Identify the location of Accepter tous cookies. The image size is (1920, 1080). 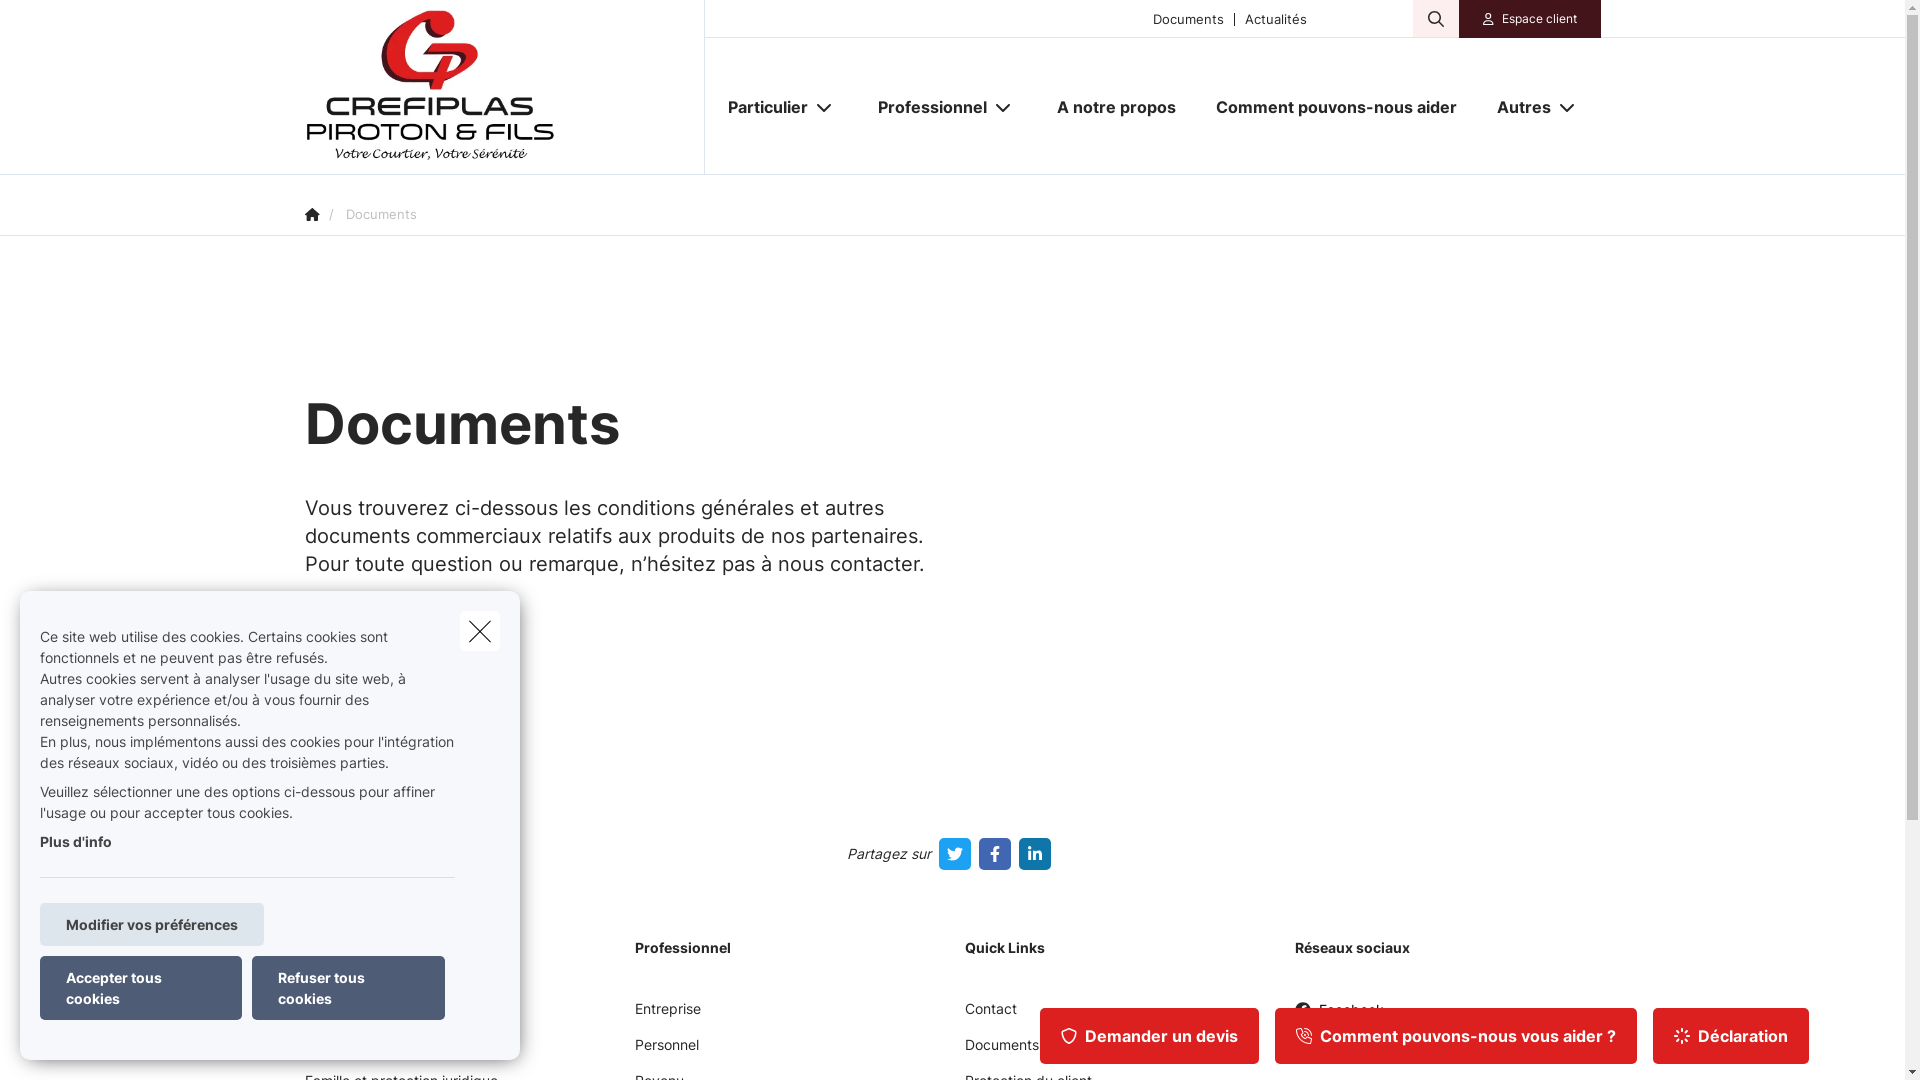
(141, 988).